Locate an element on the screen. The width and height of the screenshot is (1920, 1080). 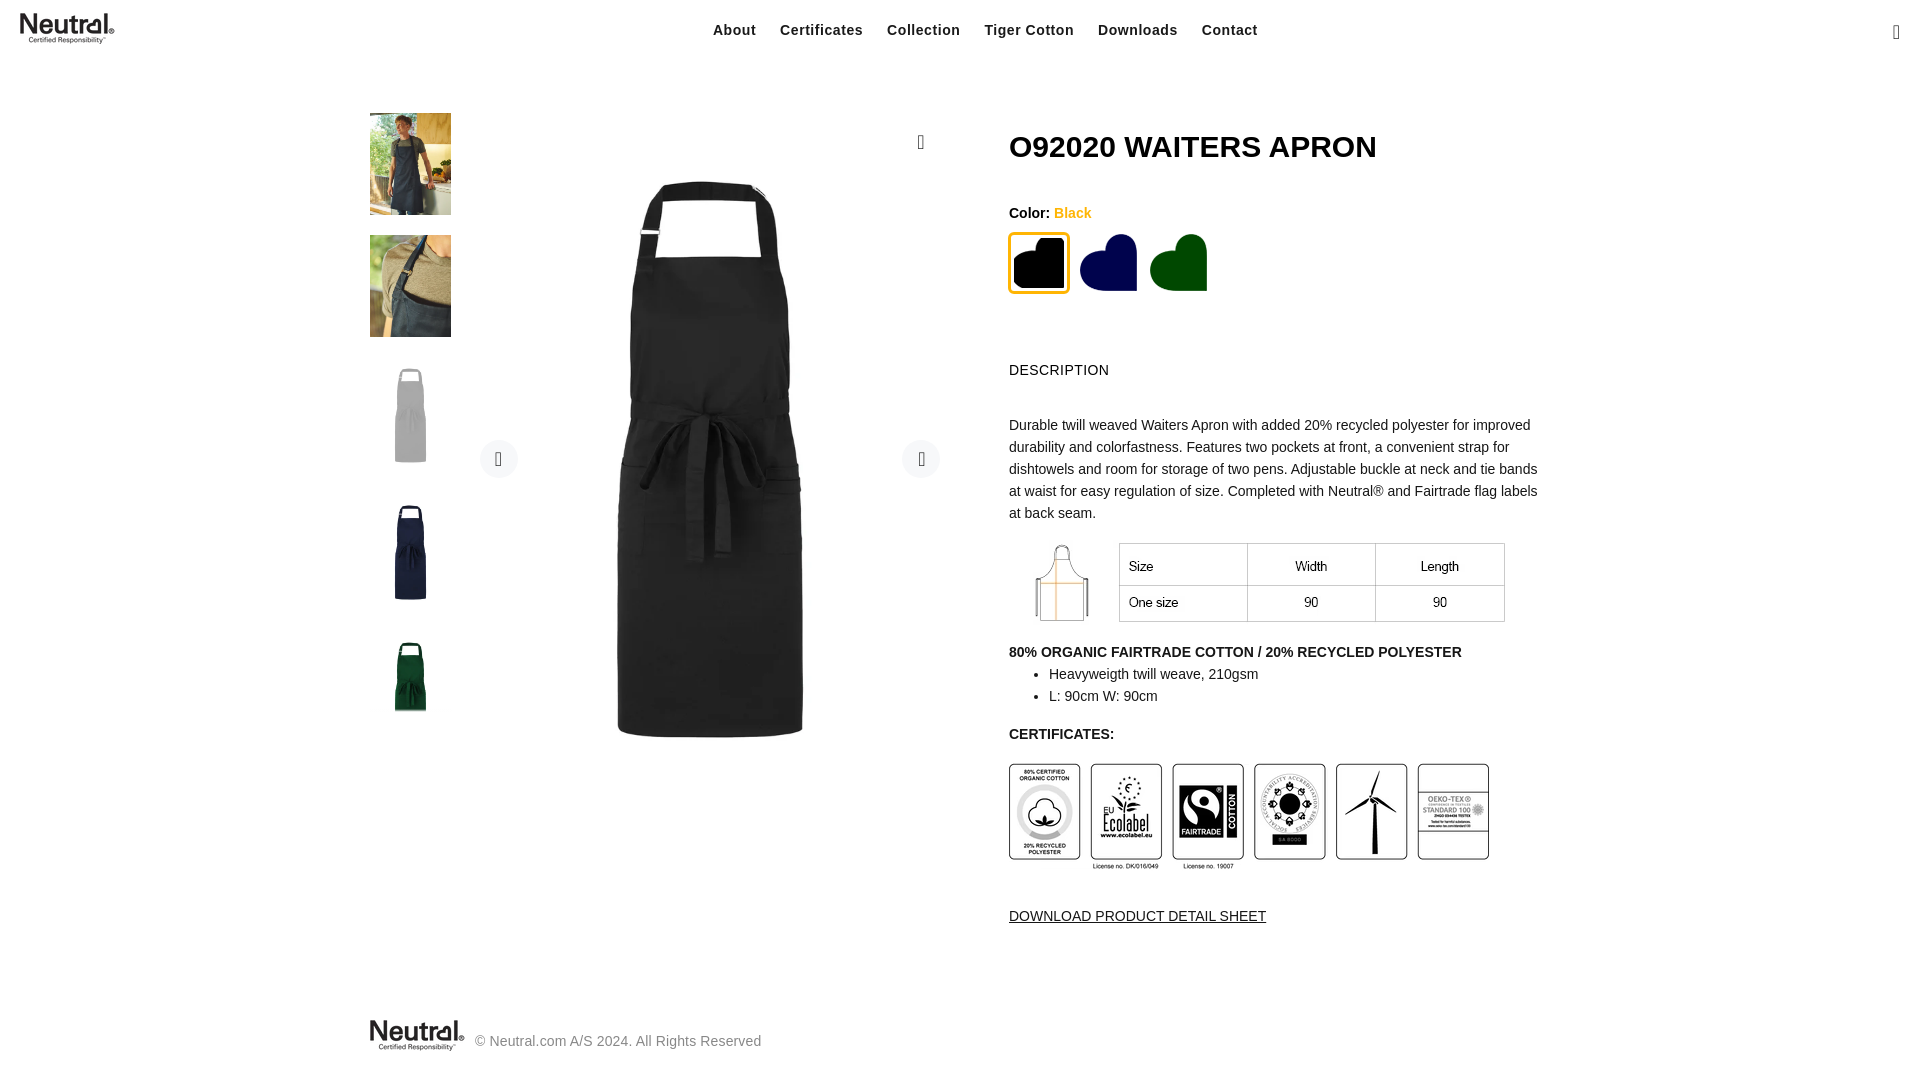
Downloads is located at coordinates (1138, 30).